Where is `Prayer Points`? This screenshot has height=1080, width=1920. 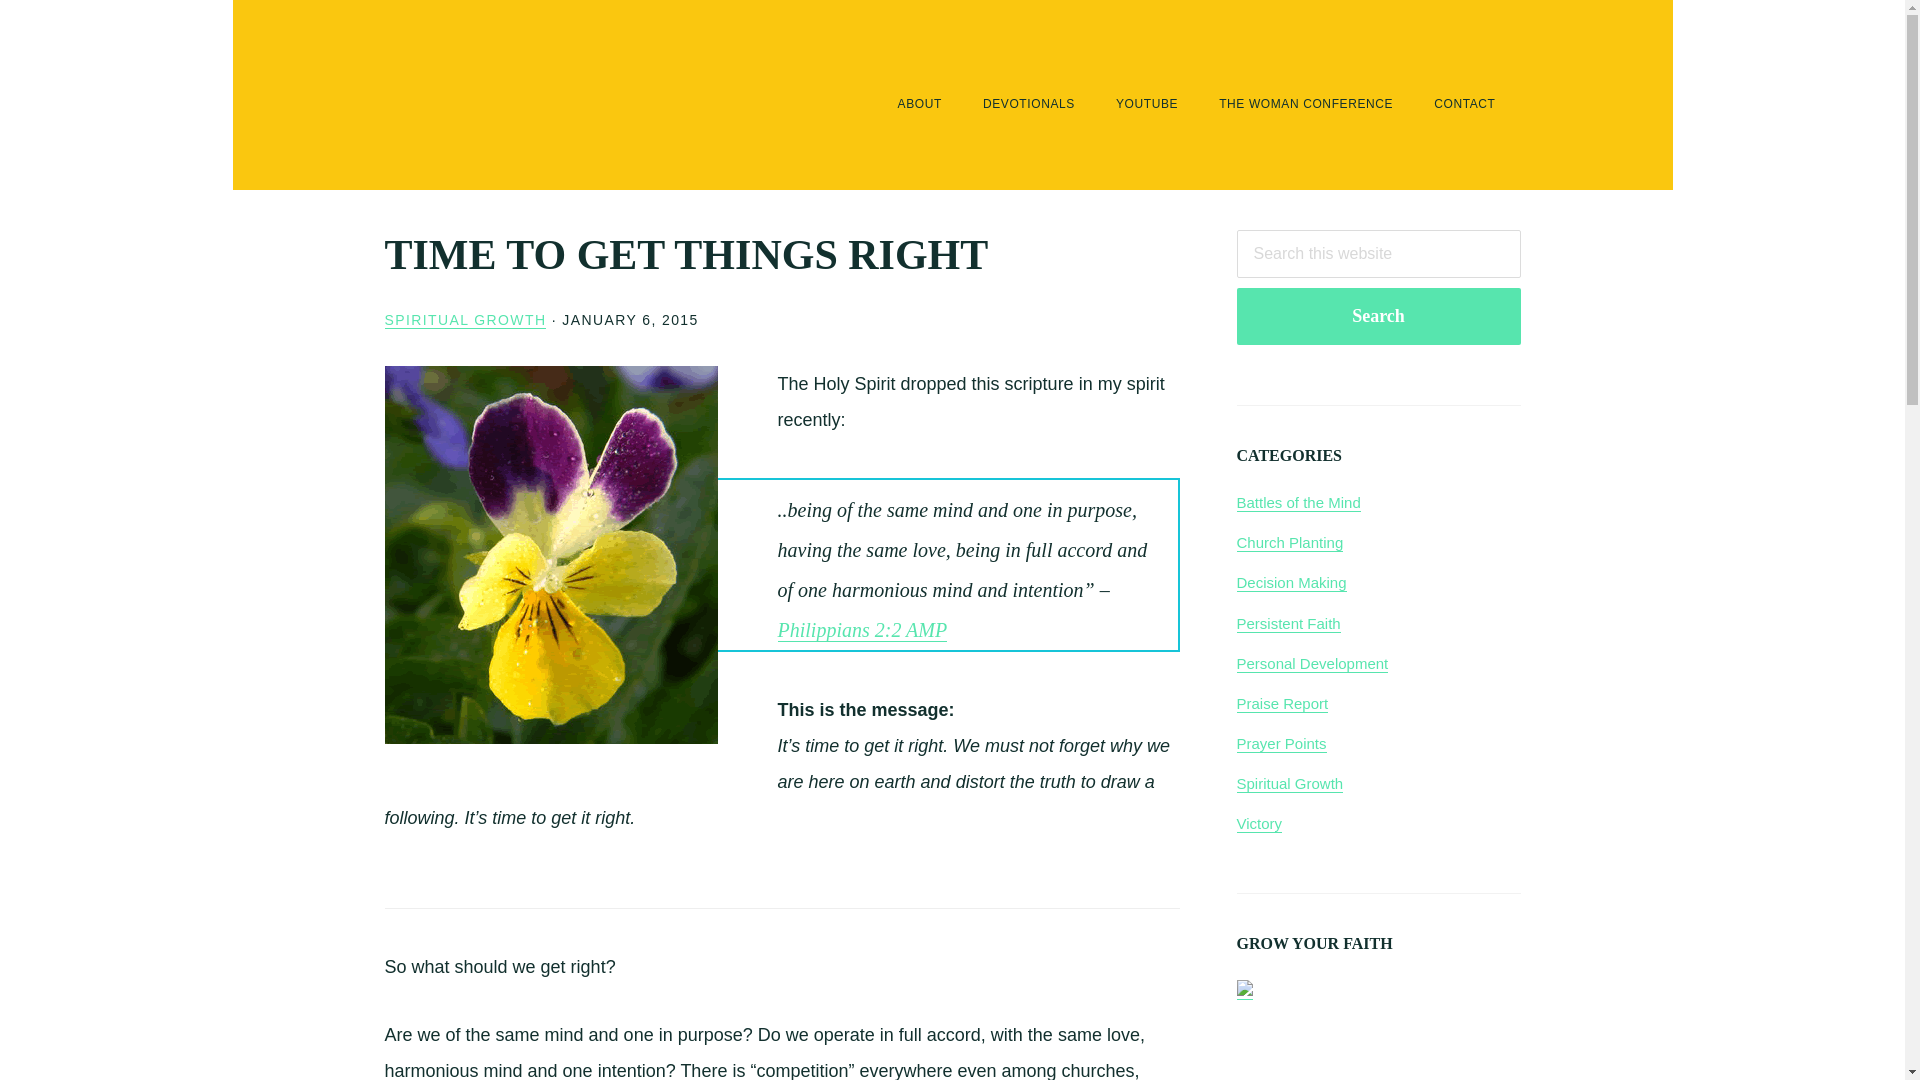 Prayer Points is located at coordinates (1281, 744).